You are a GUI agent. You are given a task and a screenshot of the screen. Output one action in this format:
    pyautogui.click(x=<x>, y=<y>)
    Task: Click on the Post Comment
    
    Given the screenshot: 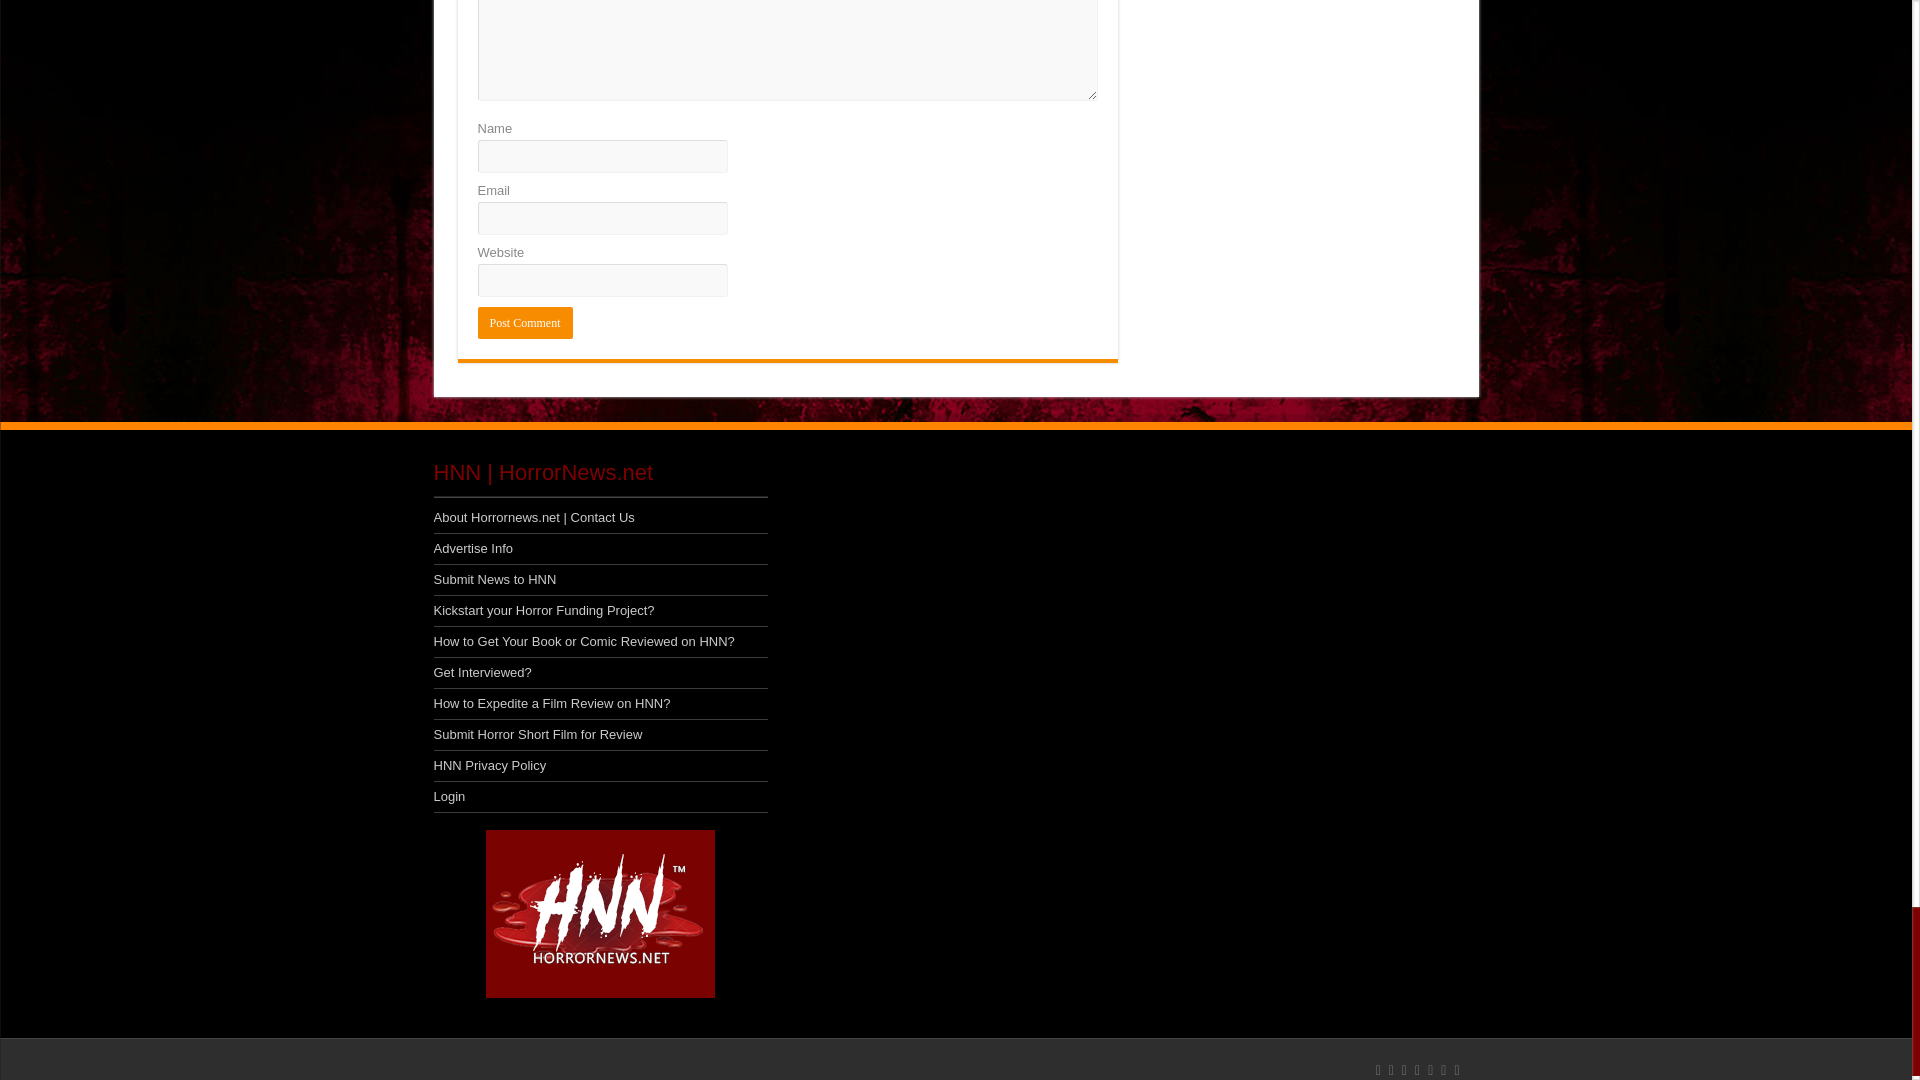 What is the action you would take?
    pyautogui.click(x=525, y=322)
    